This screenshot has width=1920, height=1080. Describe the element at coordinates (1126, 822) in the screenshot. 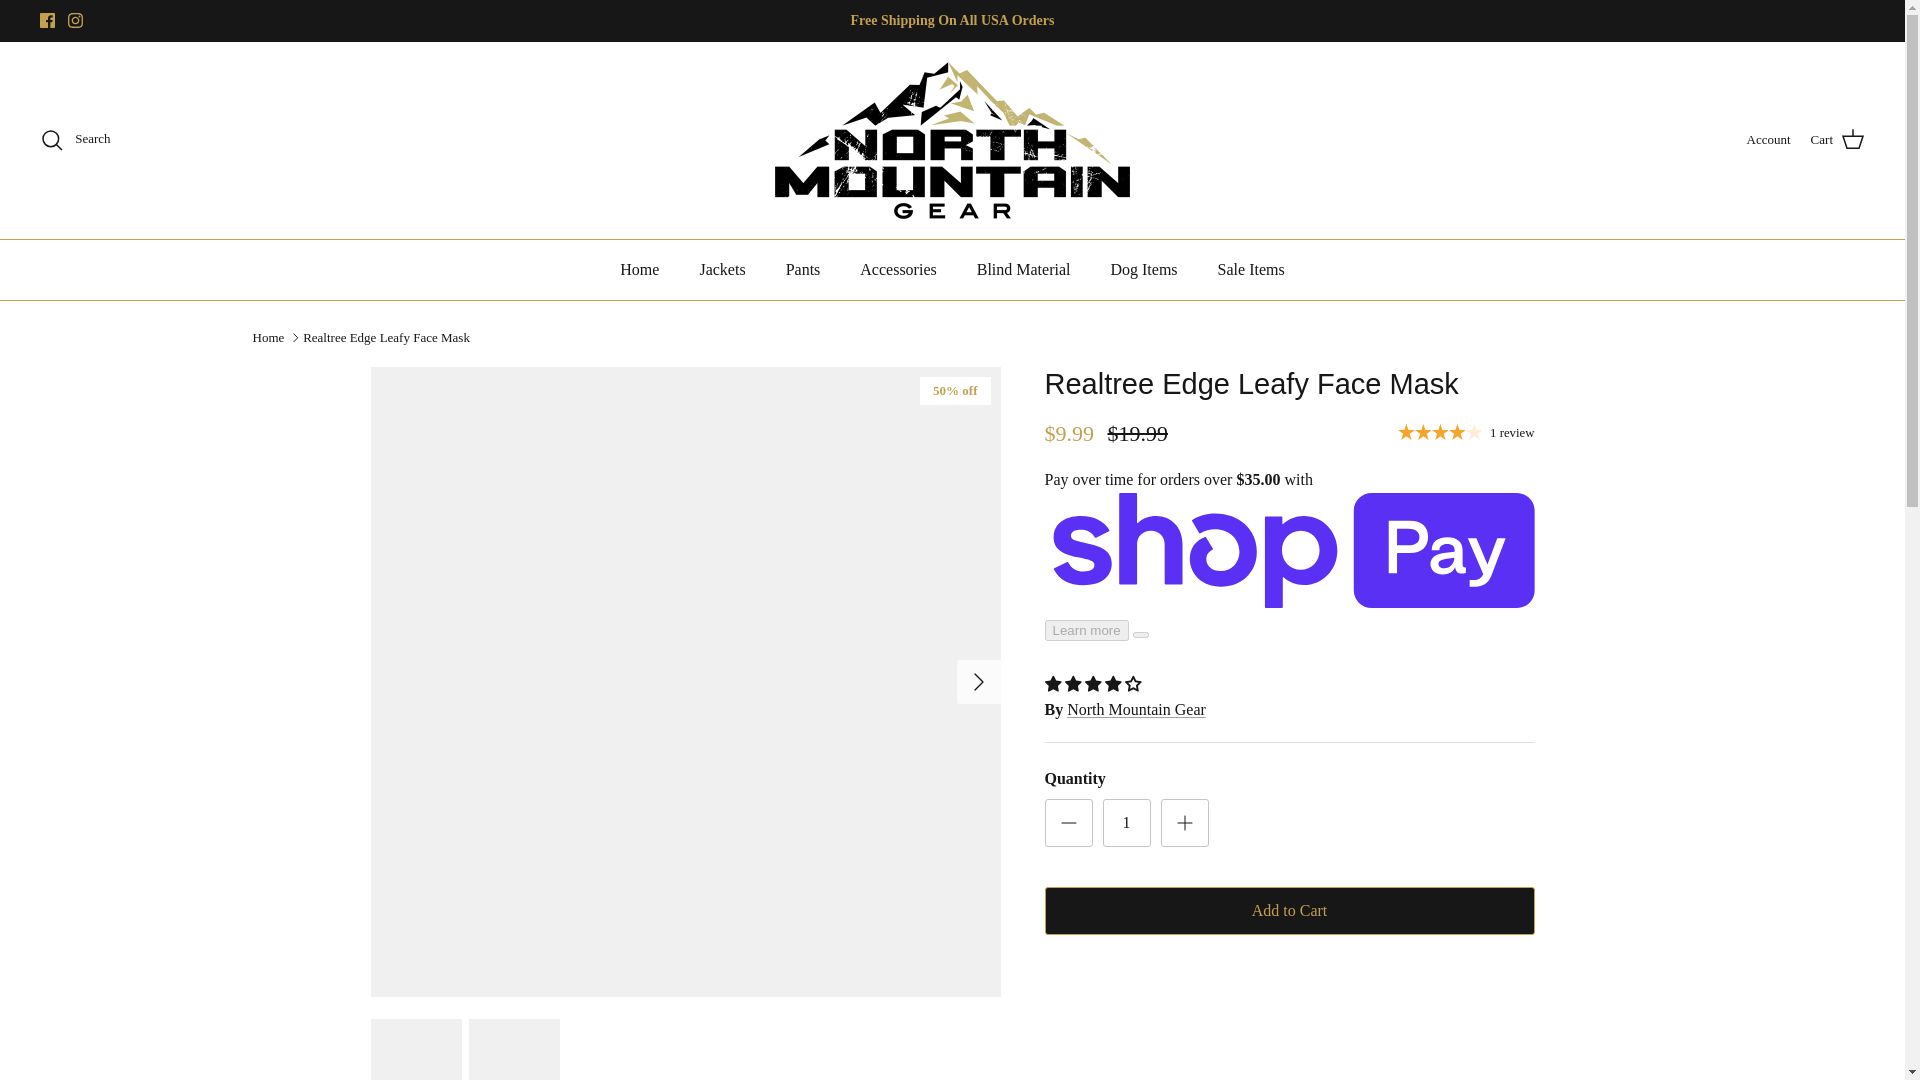

I see `1` at that location.